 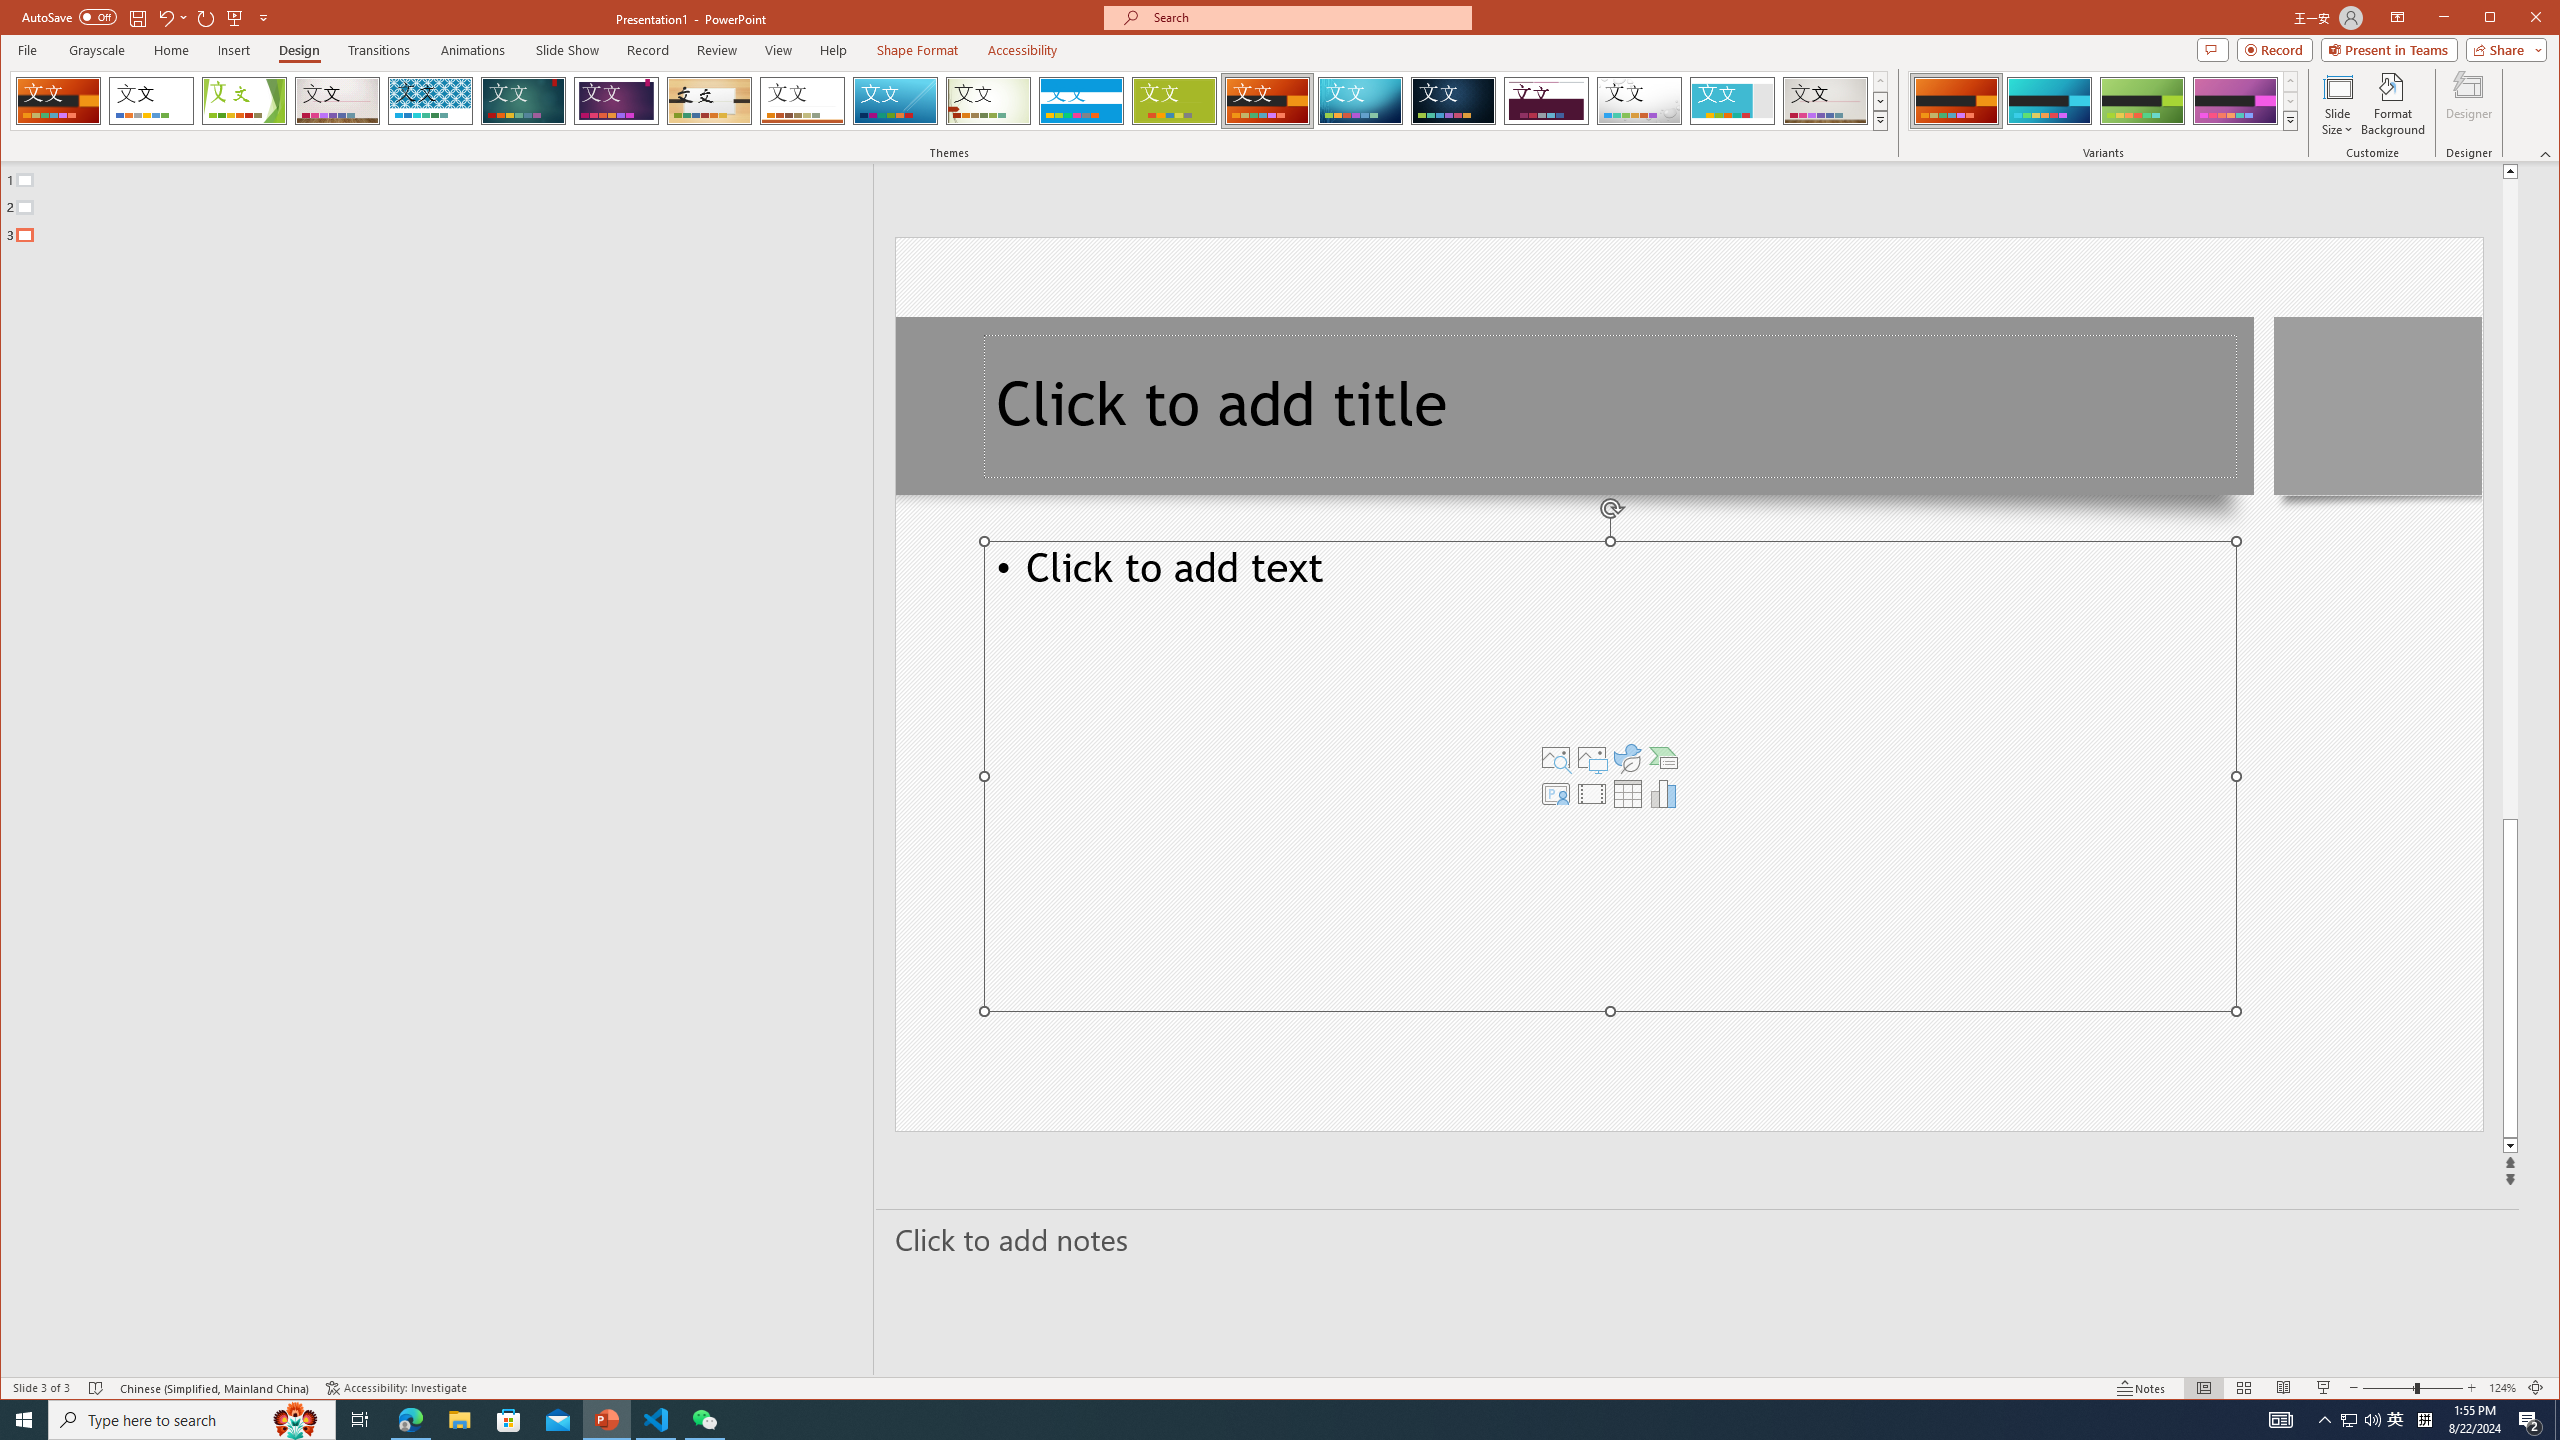 I want to click on Berlin, so click(x=1267, y=101).